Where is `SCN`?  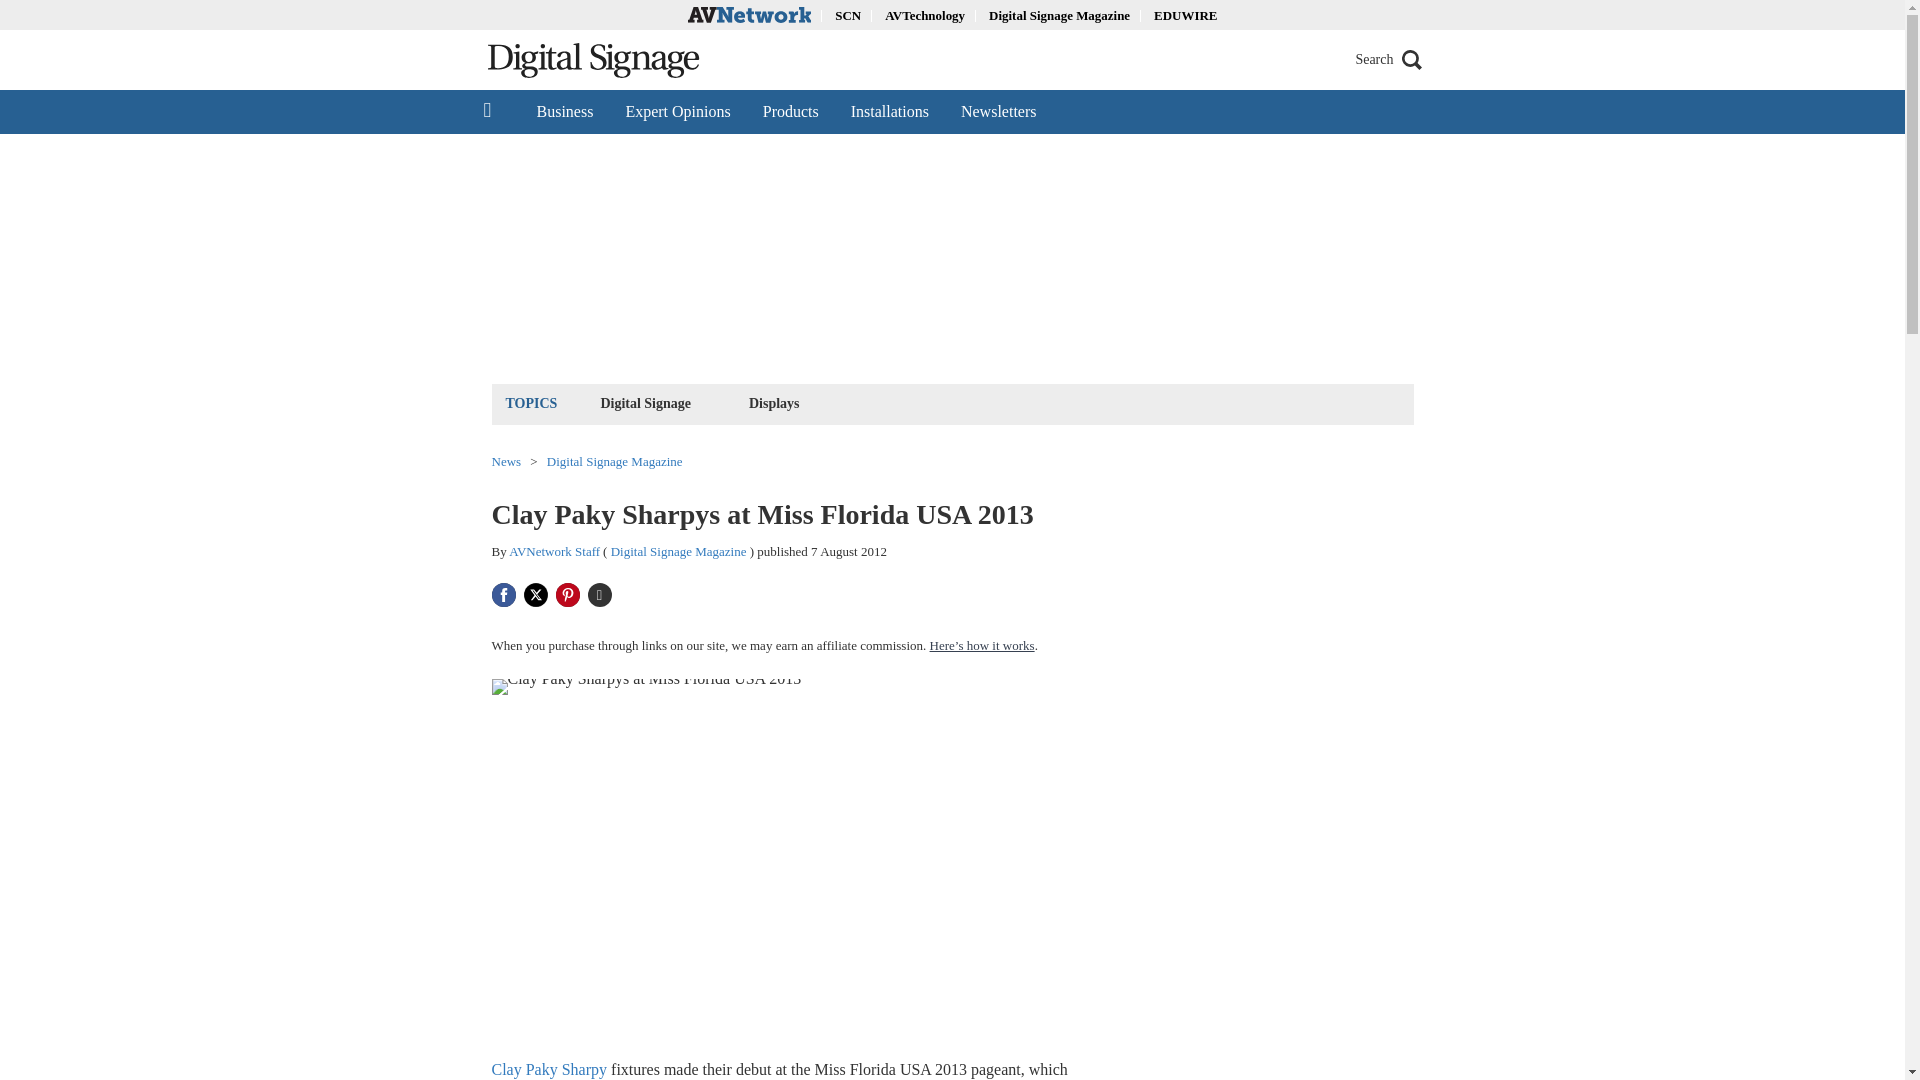
SCN is located at coordinates (848, 14).